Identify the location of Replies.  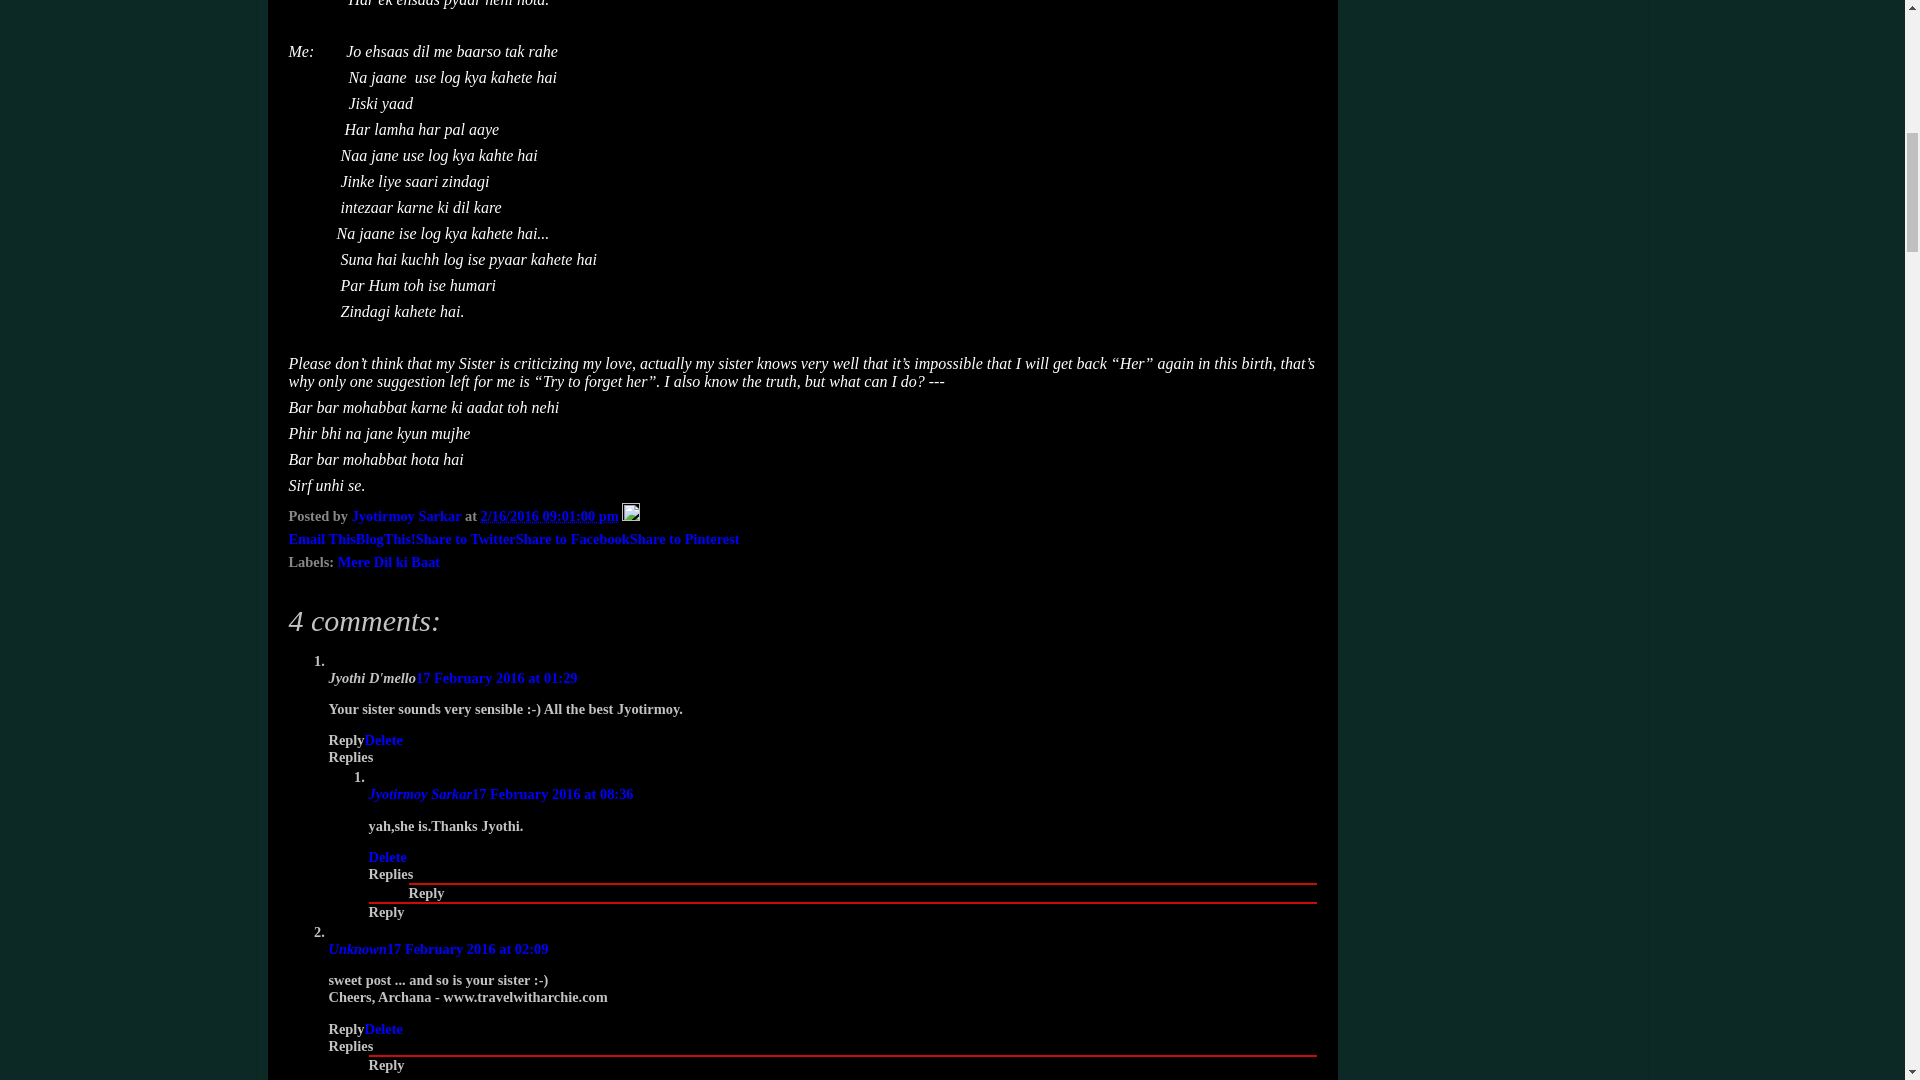
(350, 756).